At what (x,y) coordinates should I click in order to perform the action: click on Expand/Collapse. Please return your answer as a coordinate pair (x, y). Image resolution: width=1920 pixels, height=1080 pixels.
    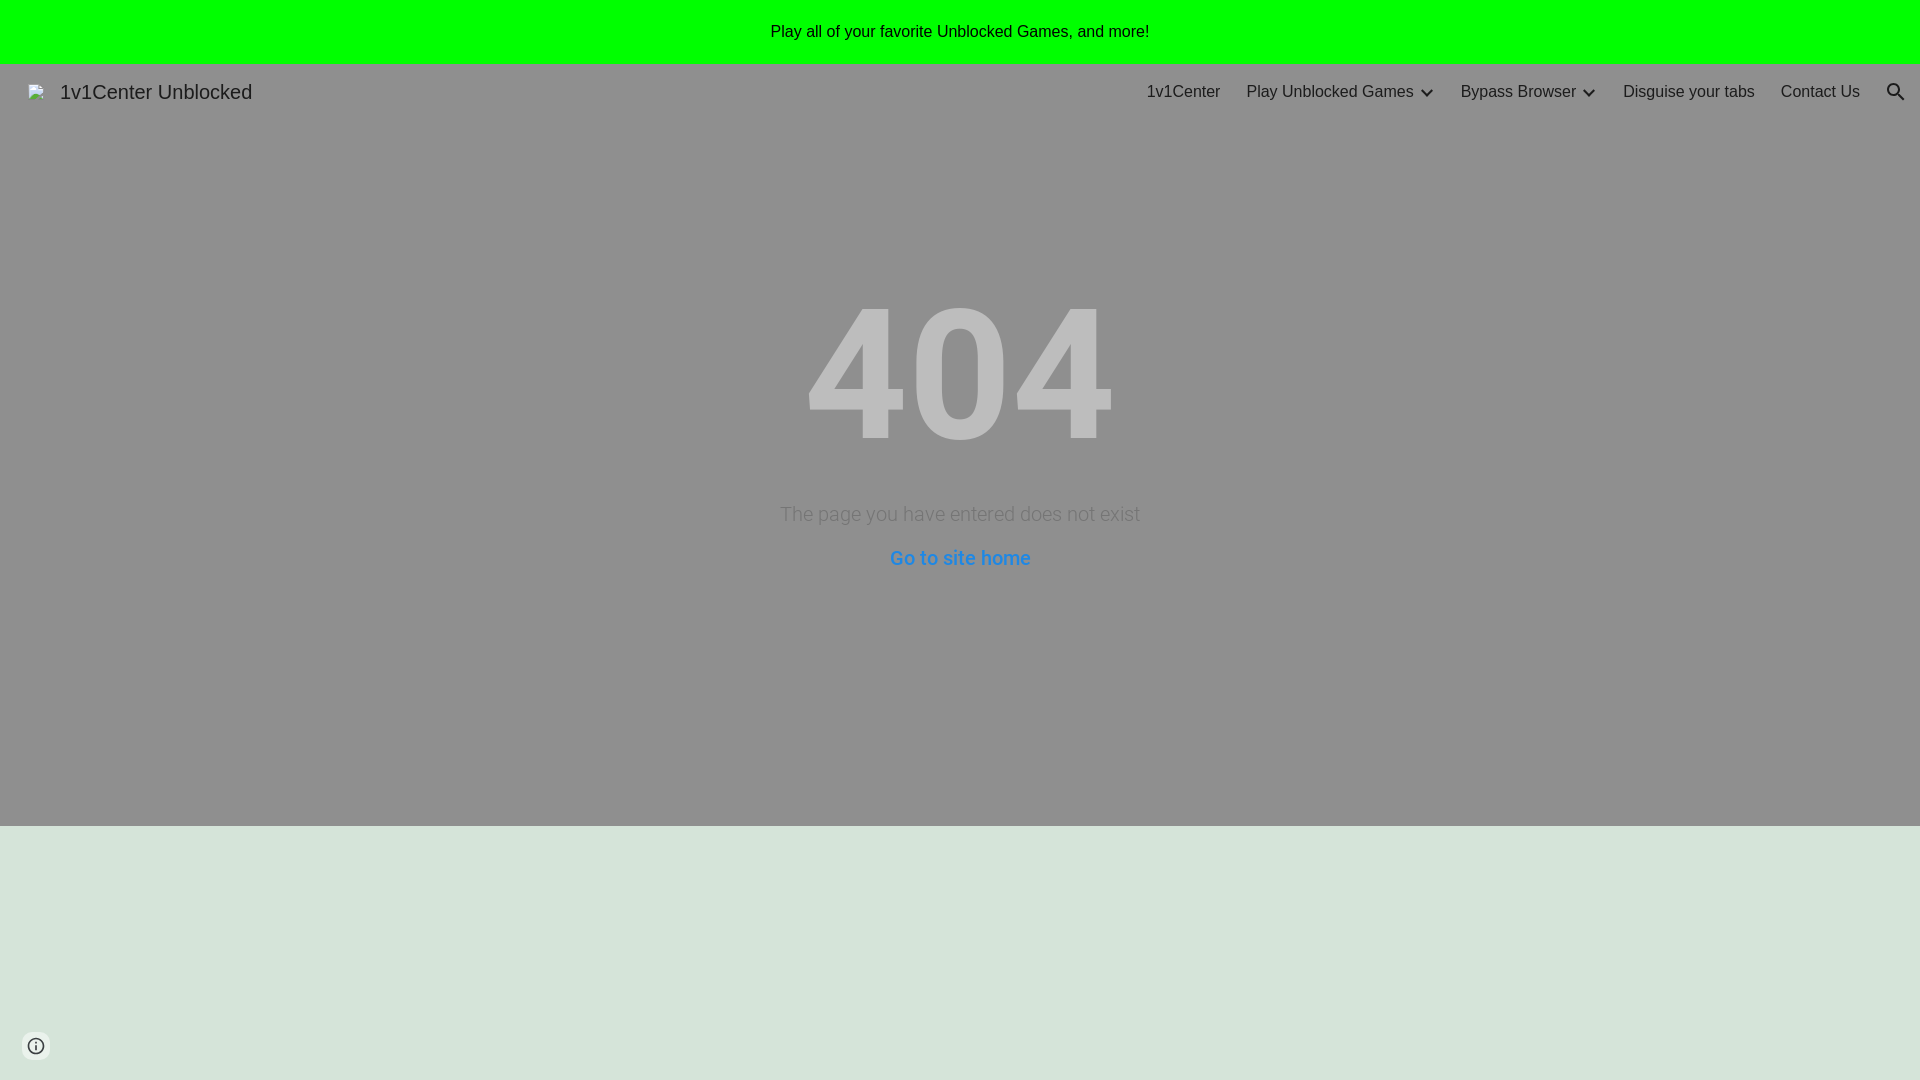
    Looking at the image, I should click on (1426, 92).